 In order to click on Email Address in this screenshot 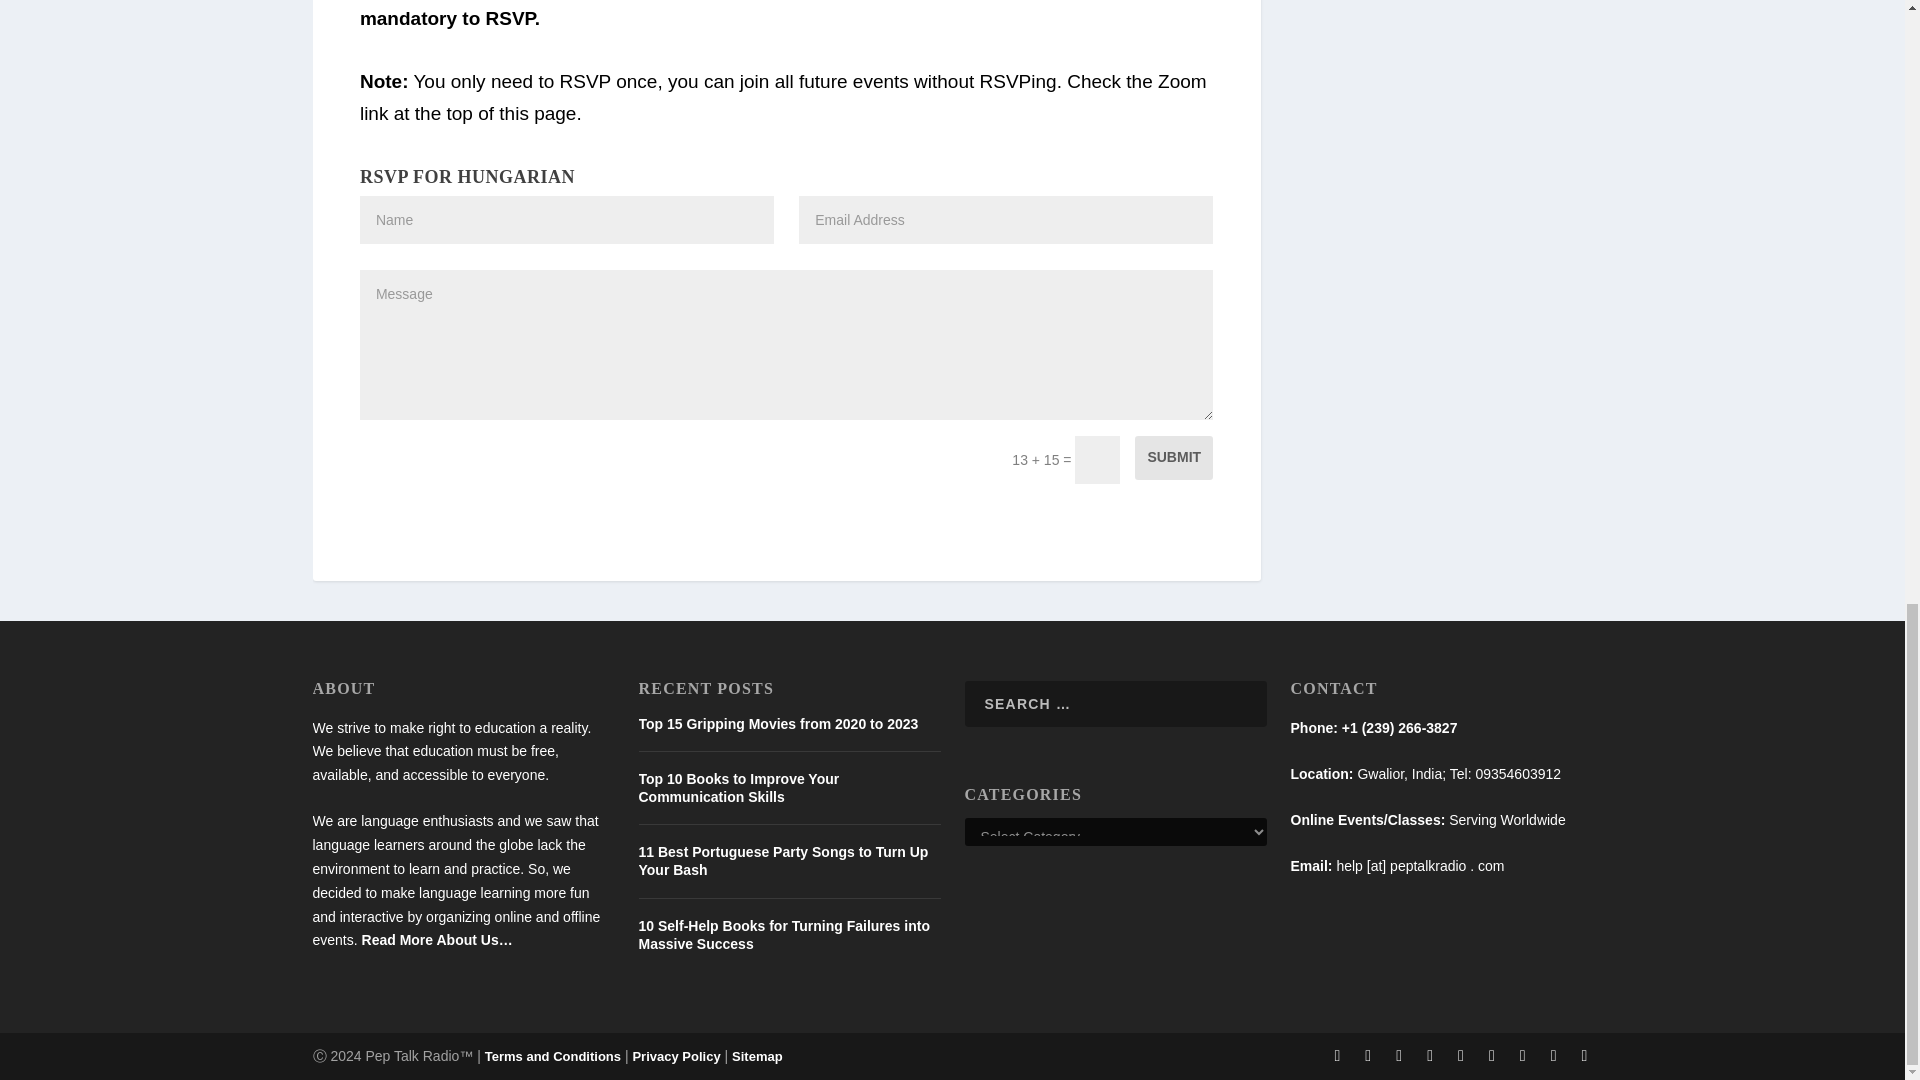, I will do `click(1006, 220)`.